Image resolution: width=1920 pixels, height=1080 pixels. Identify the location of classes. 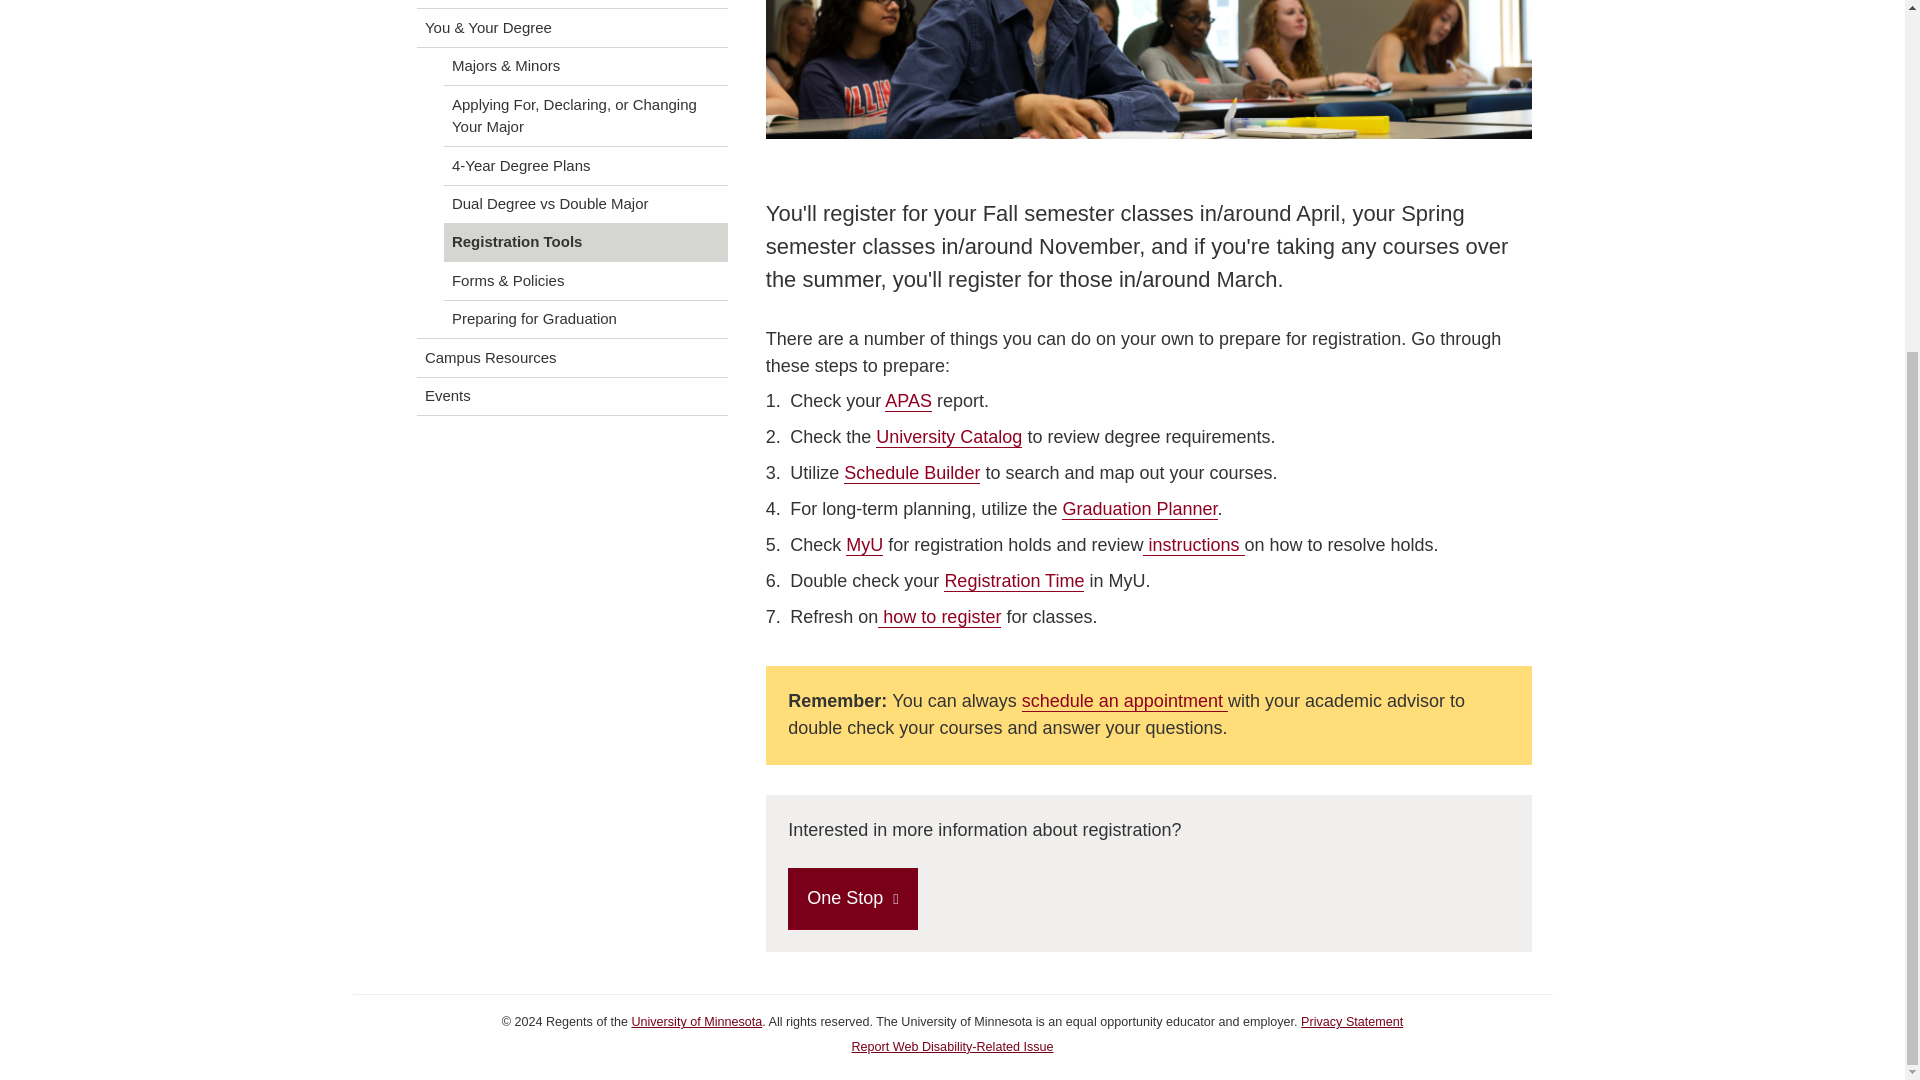
(1149, 72).